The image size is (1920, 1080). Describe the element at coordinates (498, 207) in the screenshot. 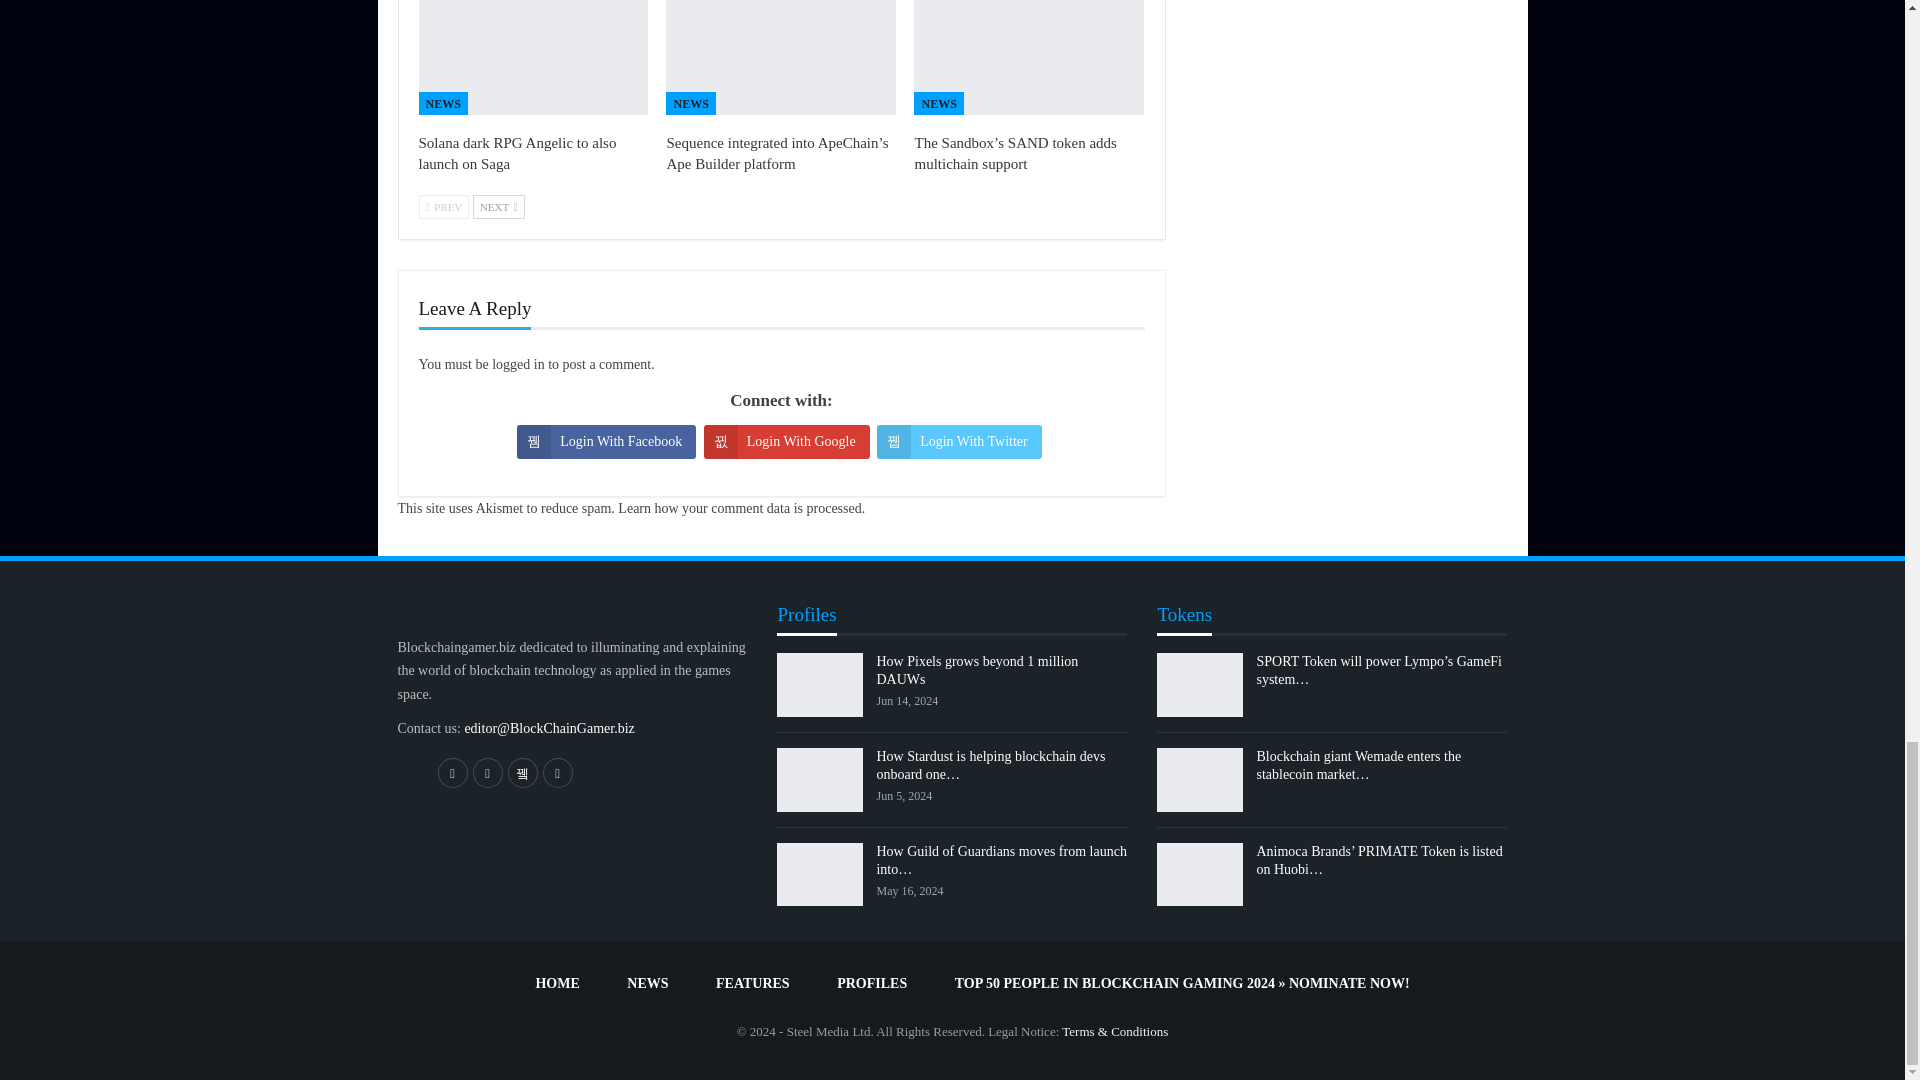

I see `Next` at that location.